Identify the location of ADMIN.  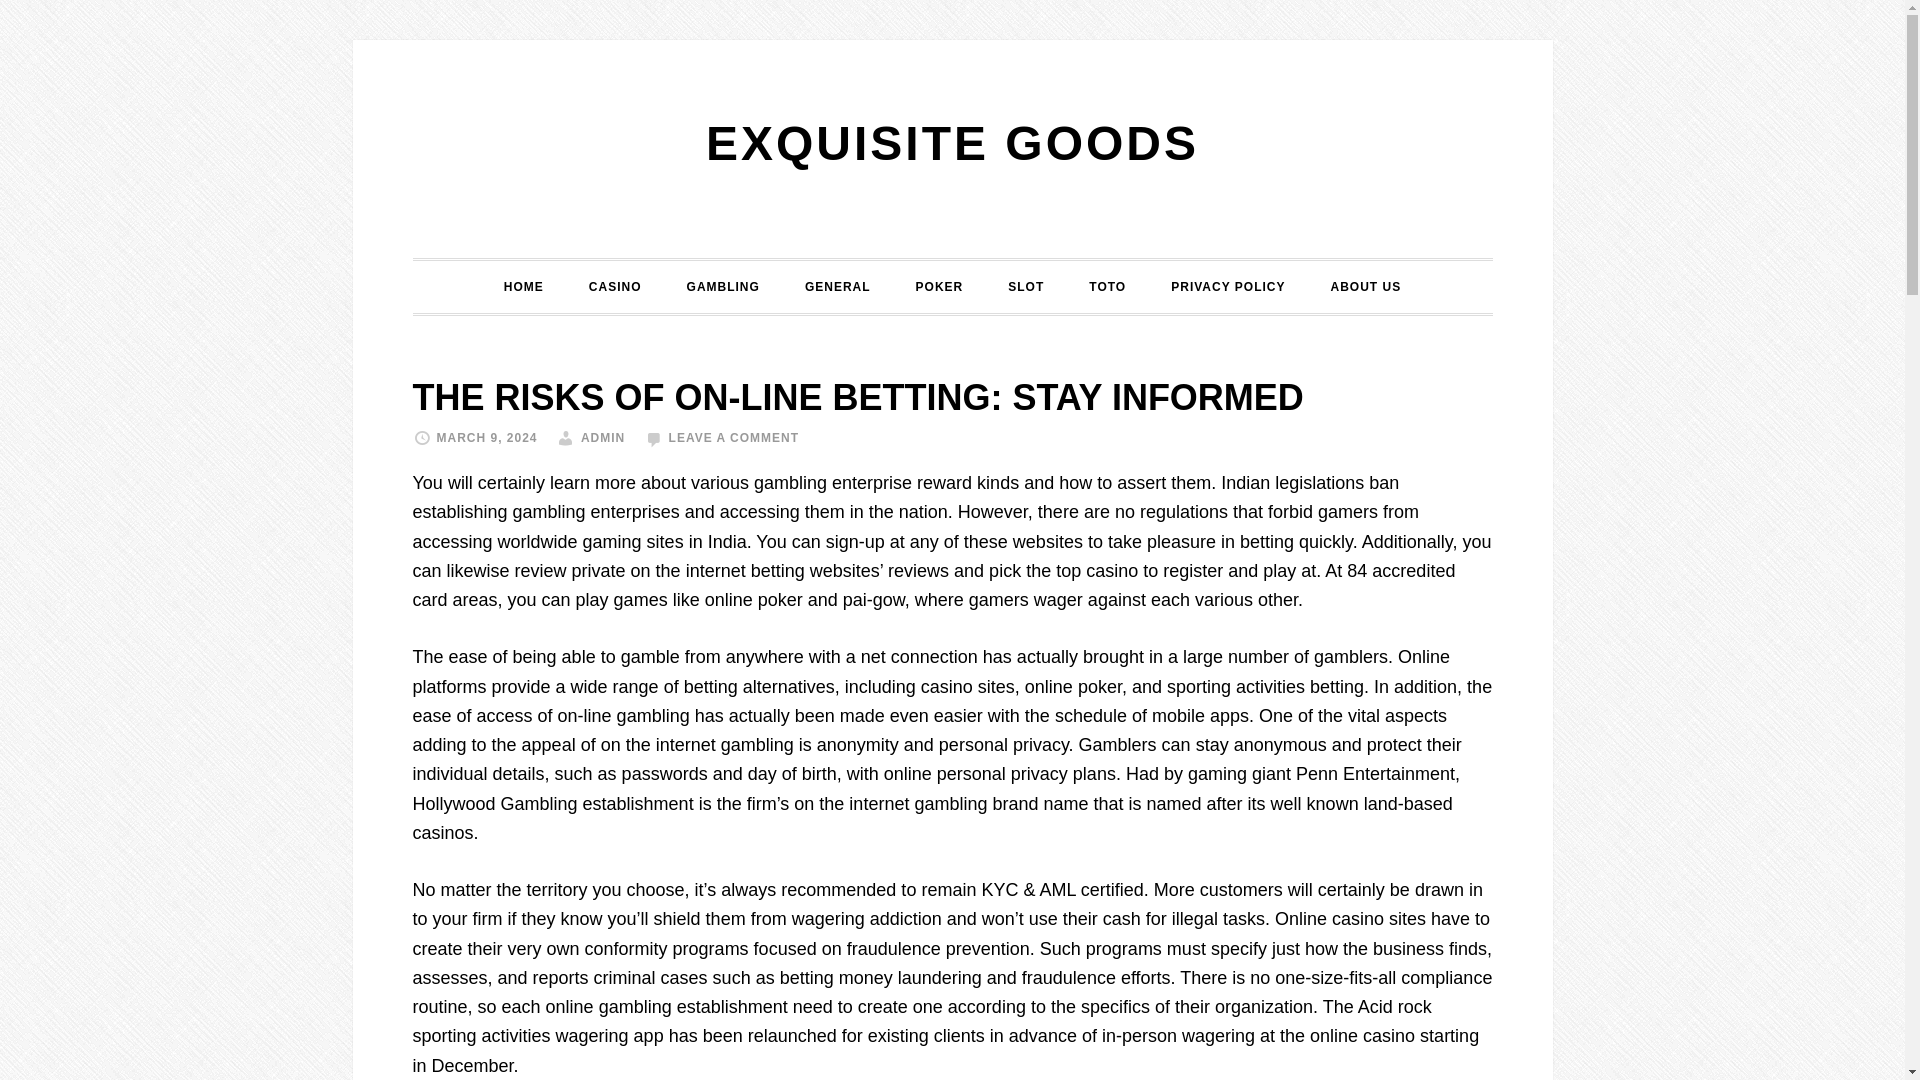
(603, 437).